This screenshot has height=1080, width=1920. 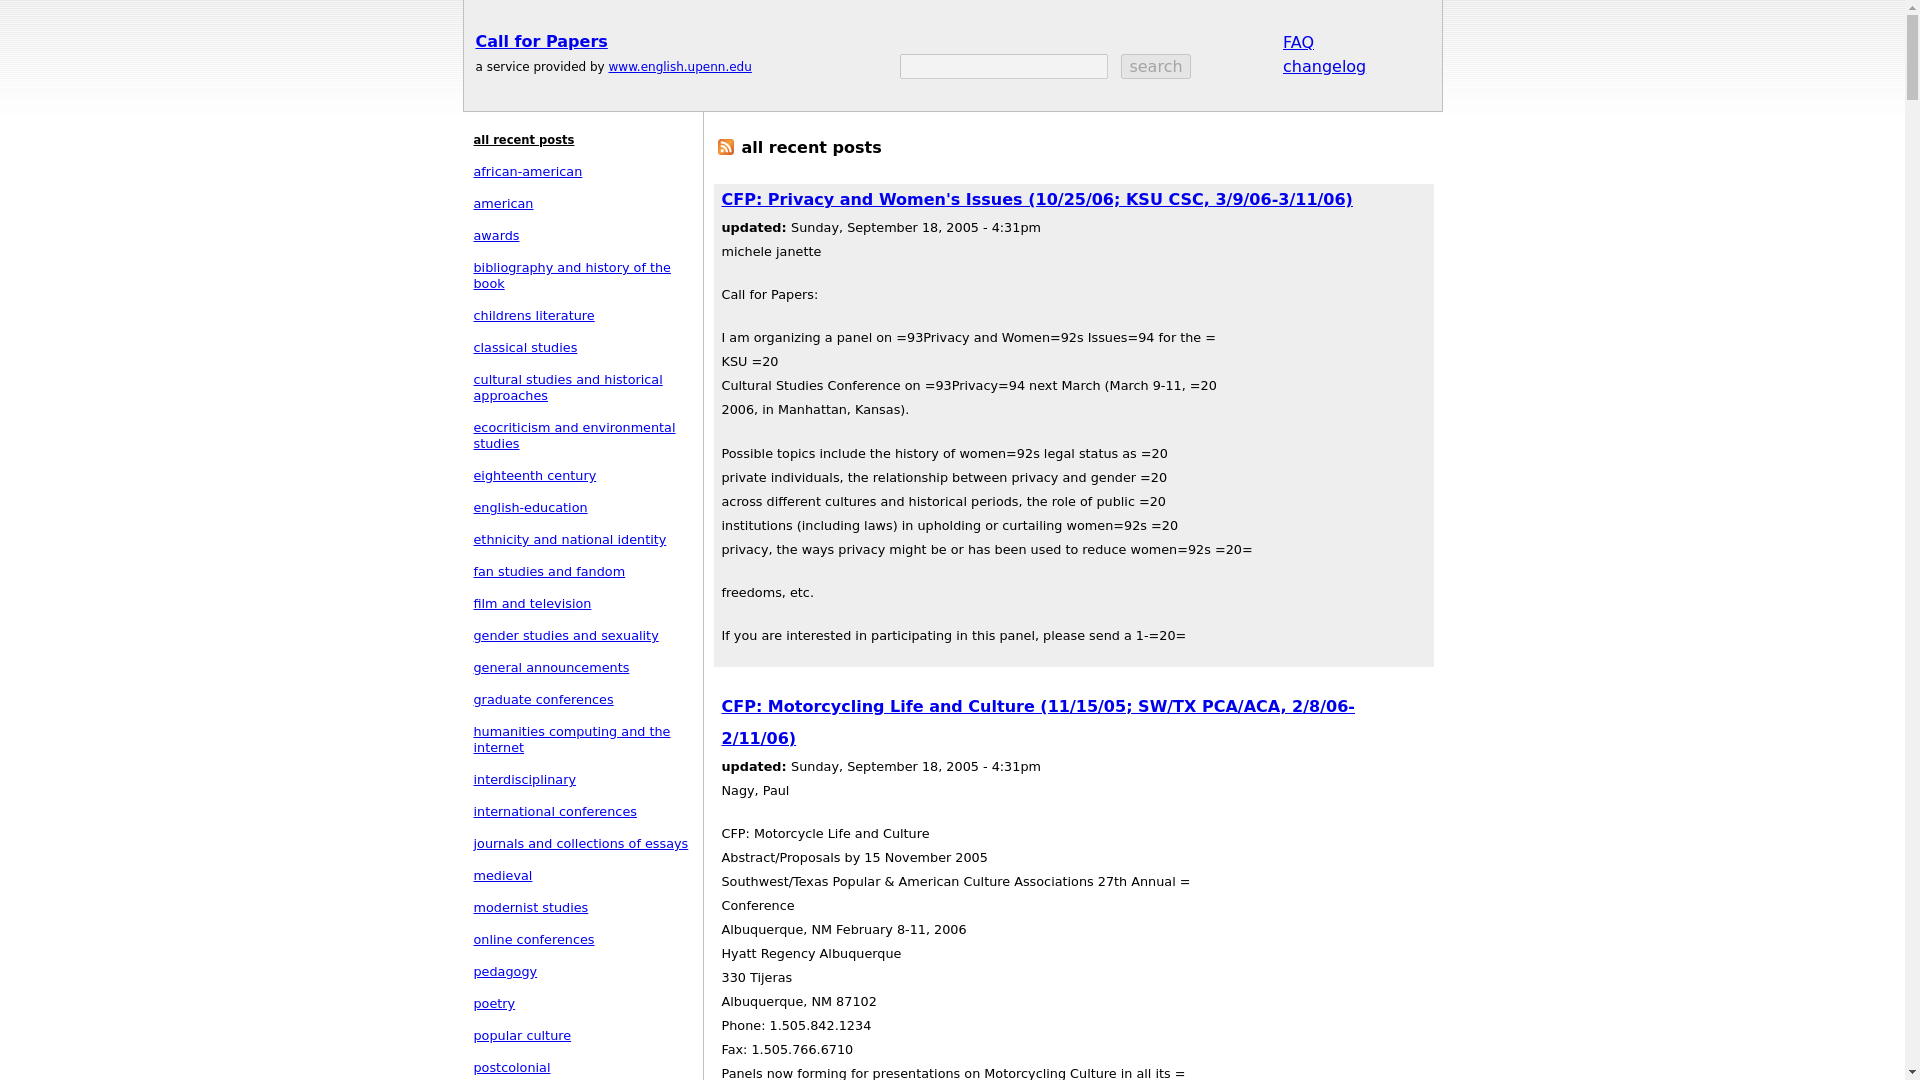 I want to click on Call for Papers, so click(x=542, y=41).